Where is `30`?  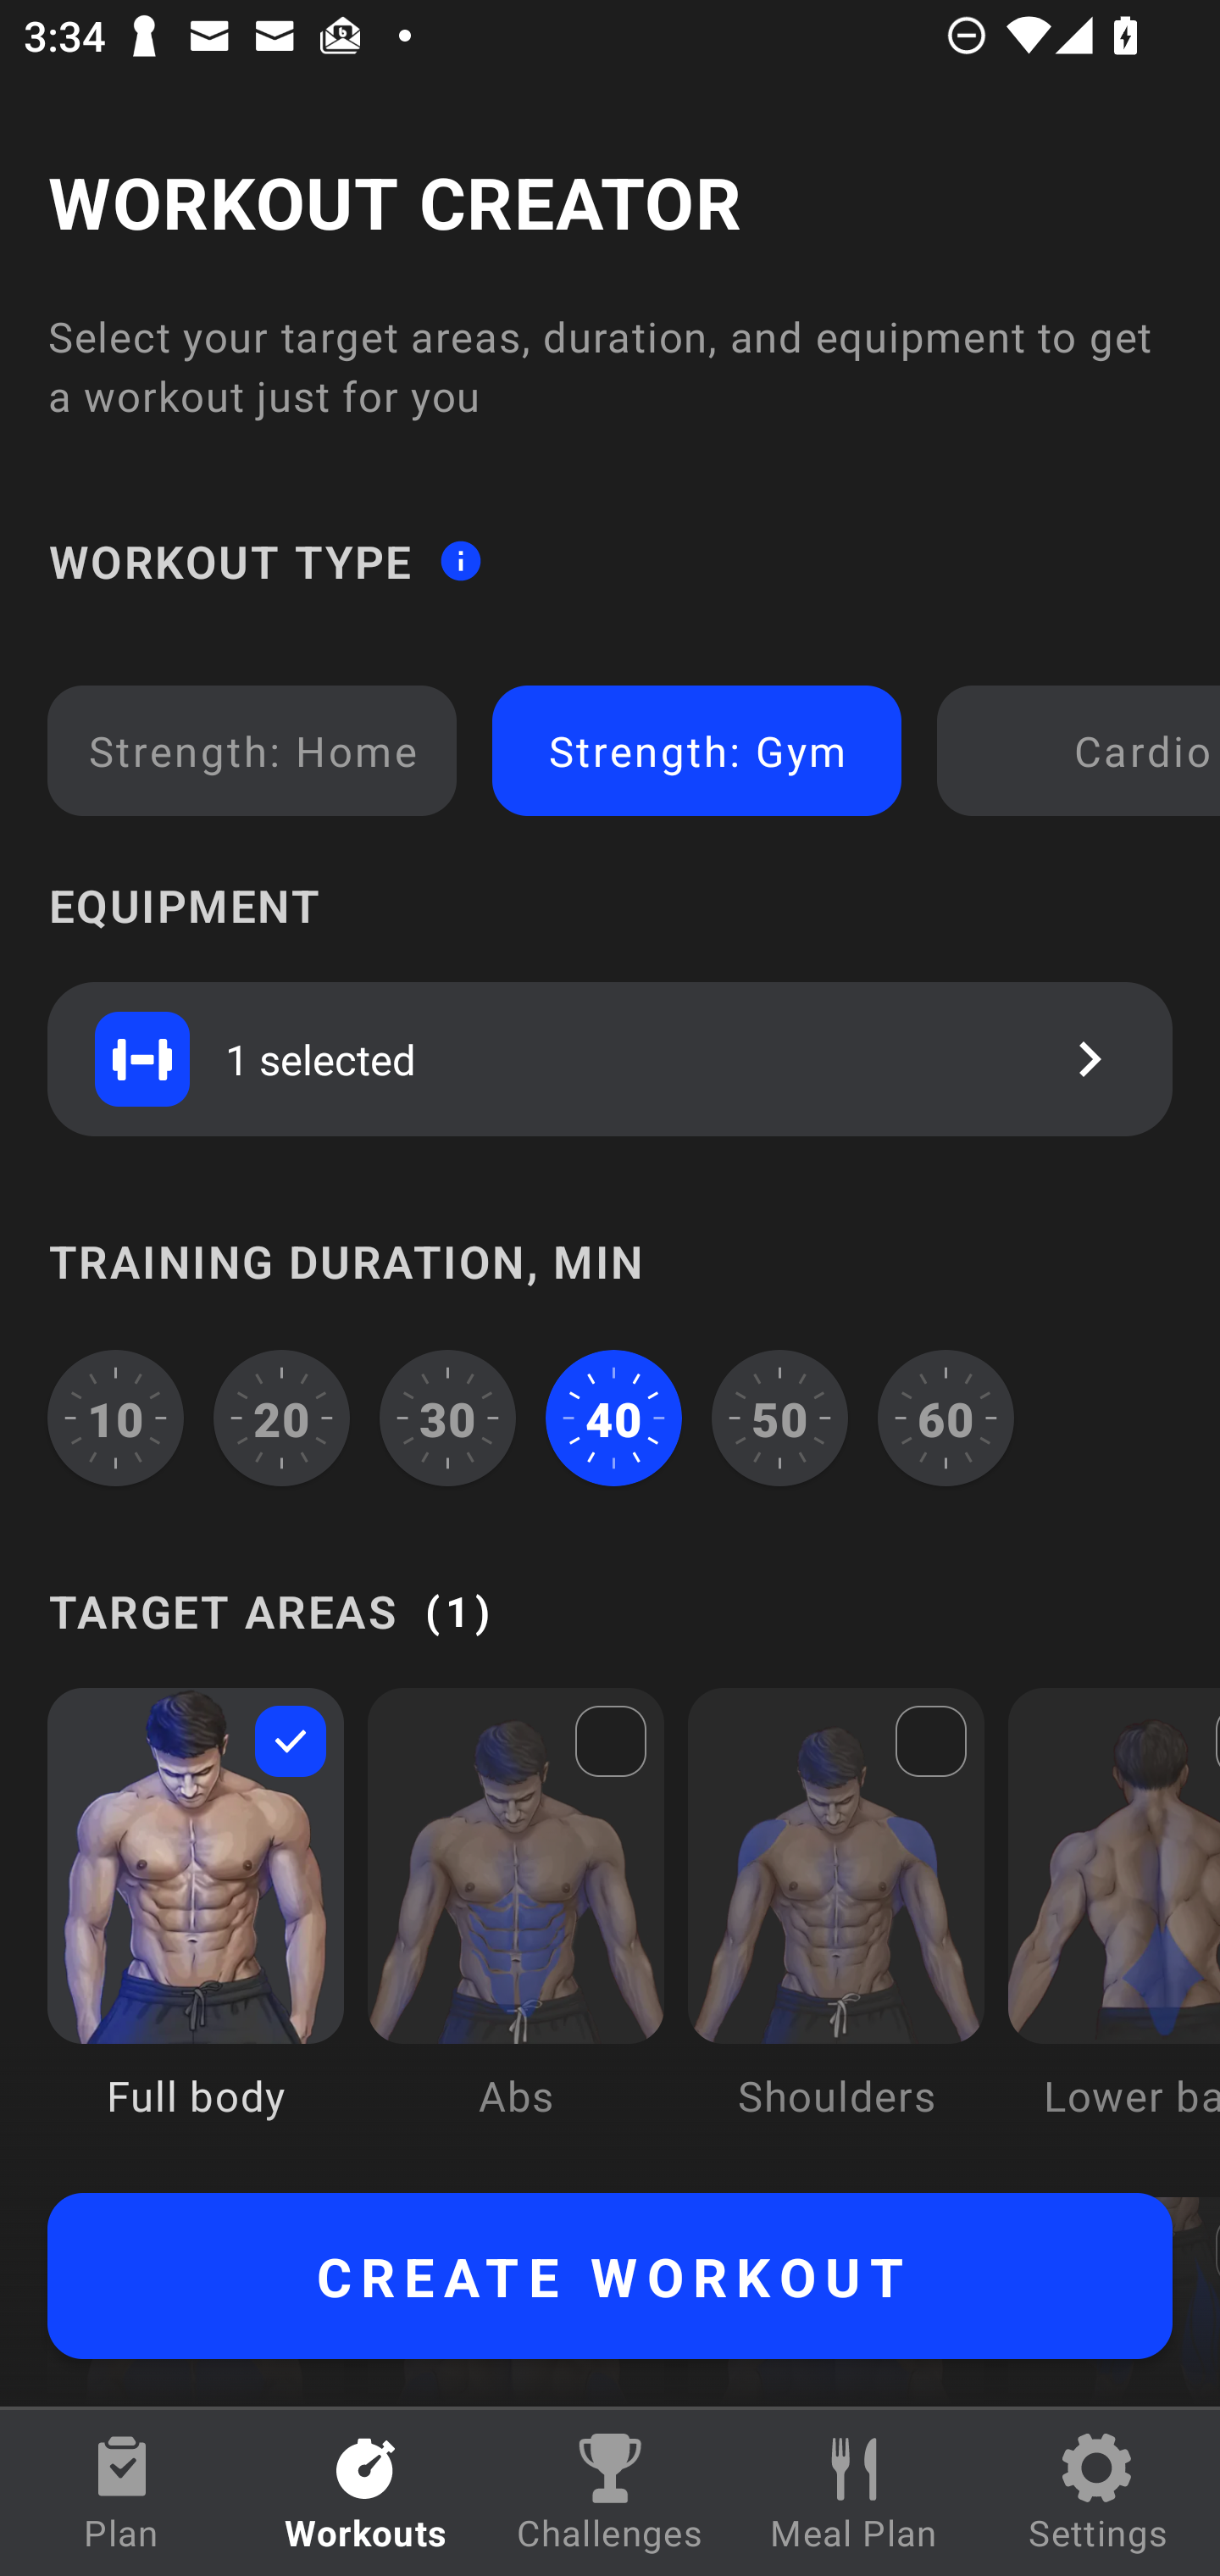
30 is located at coordinates (447, 1418).